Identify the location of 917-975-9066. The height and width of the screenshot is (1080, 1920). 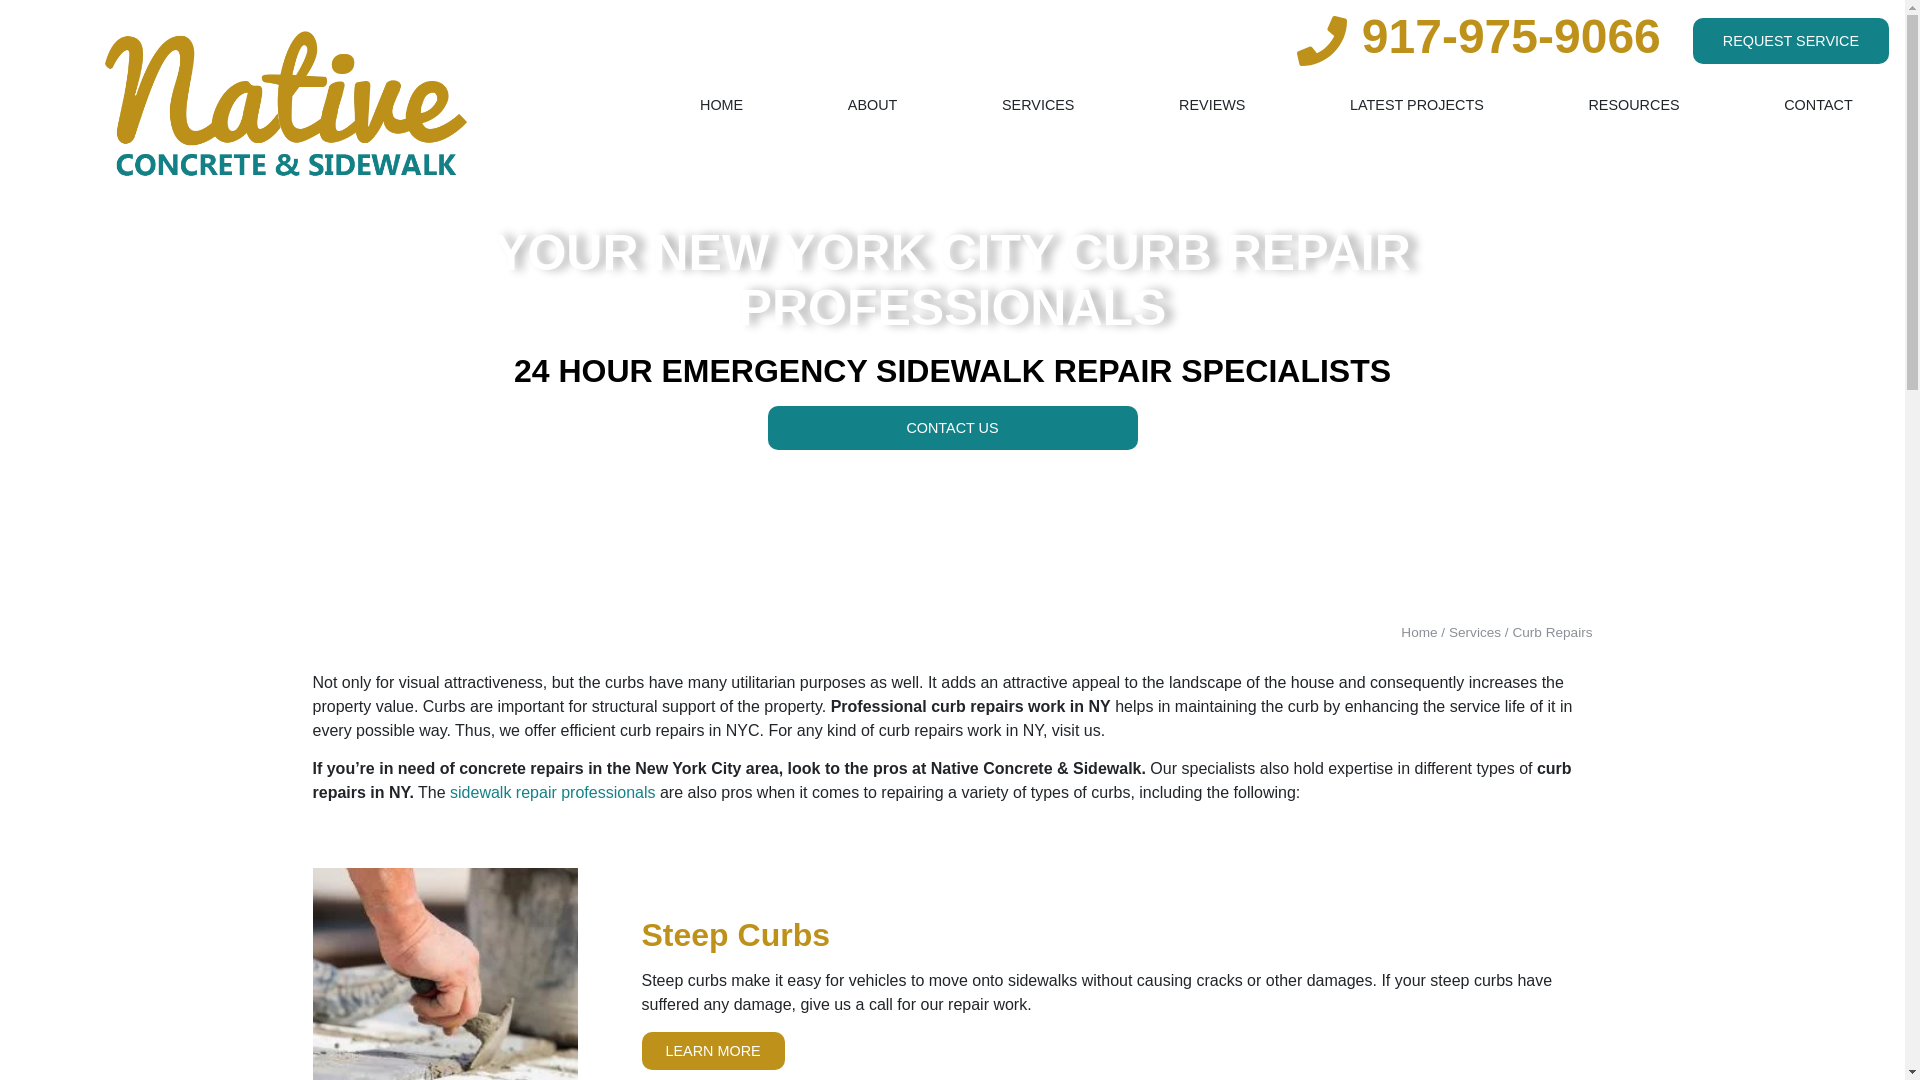
(1510, 36).